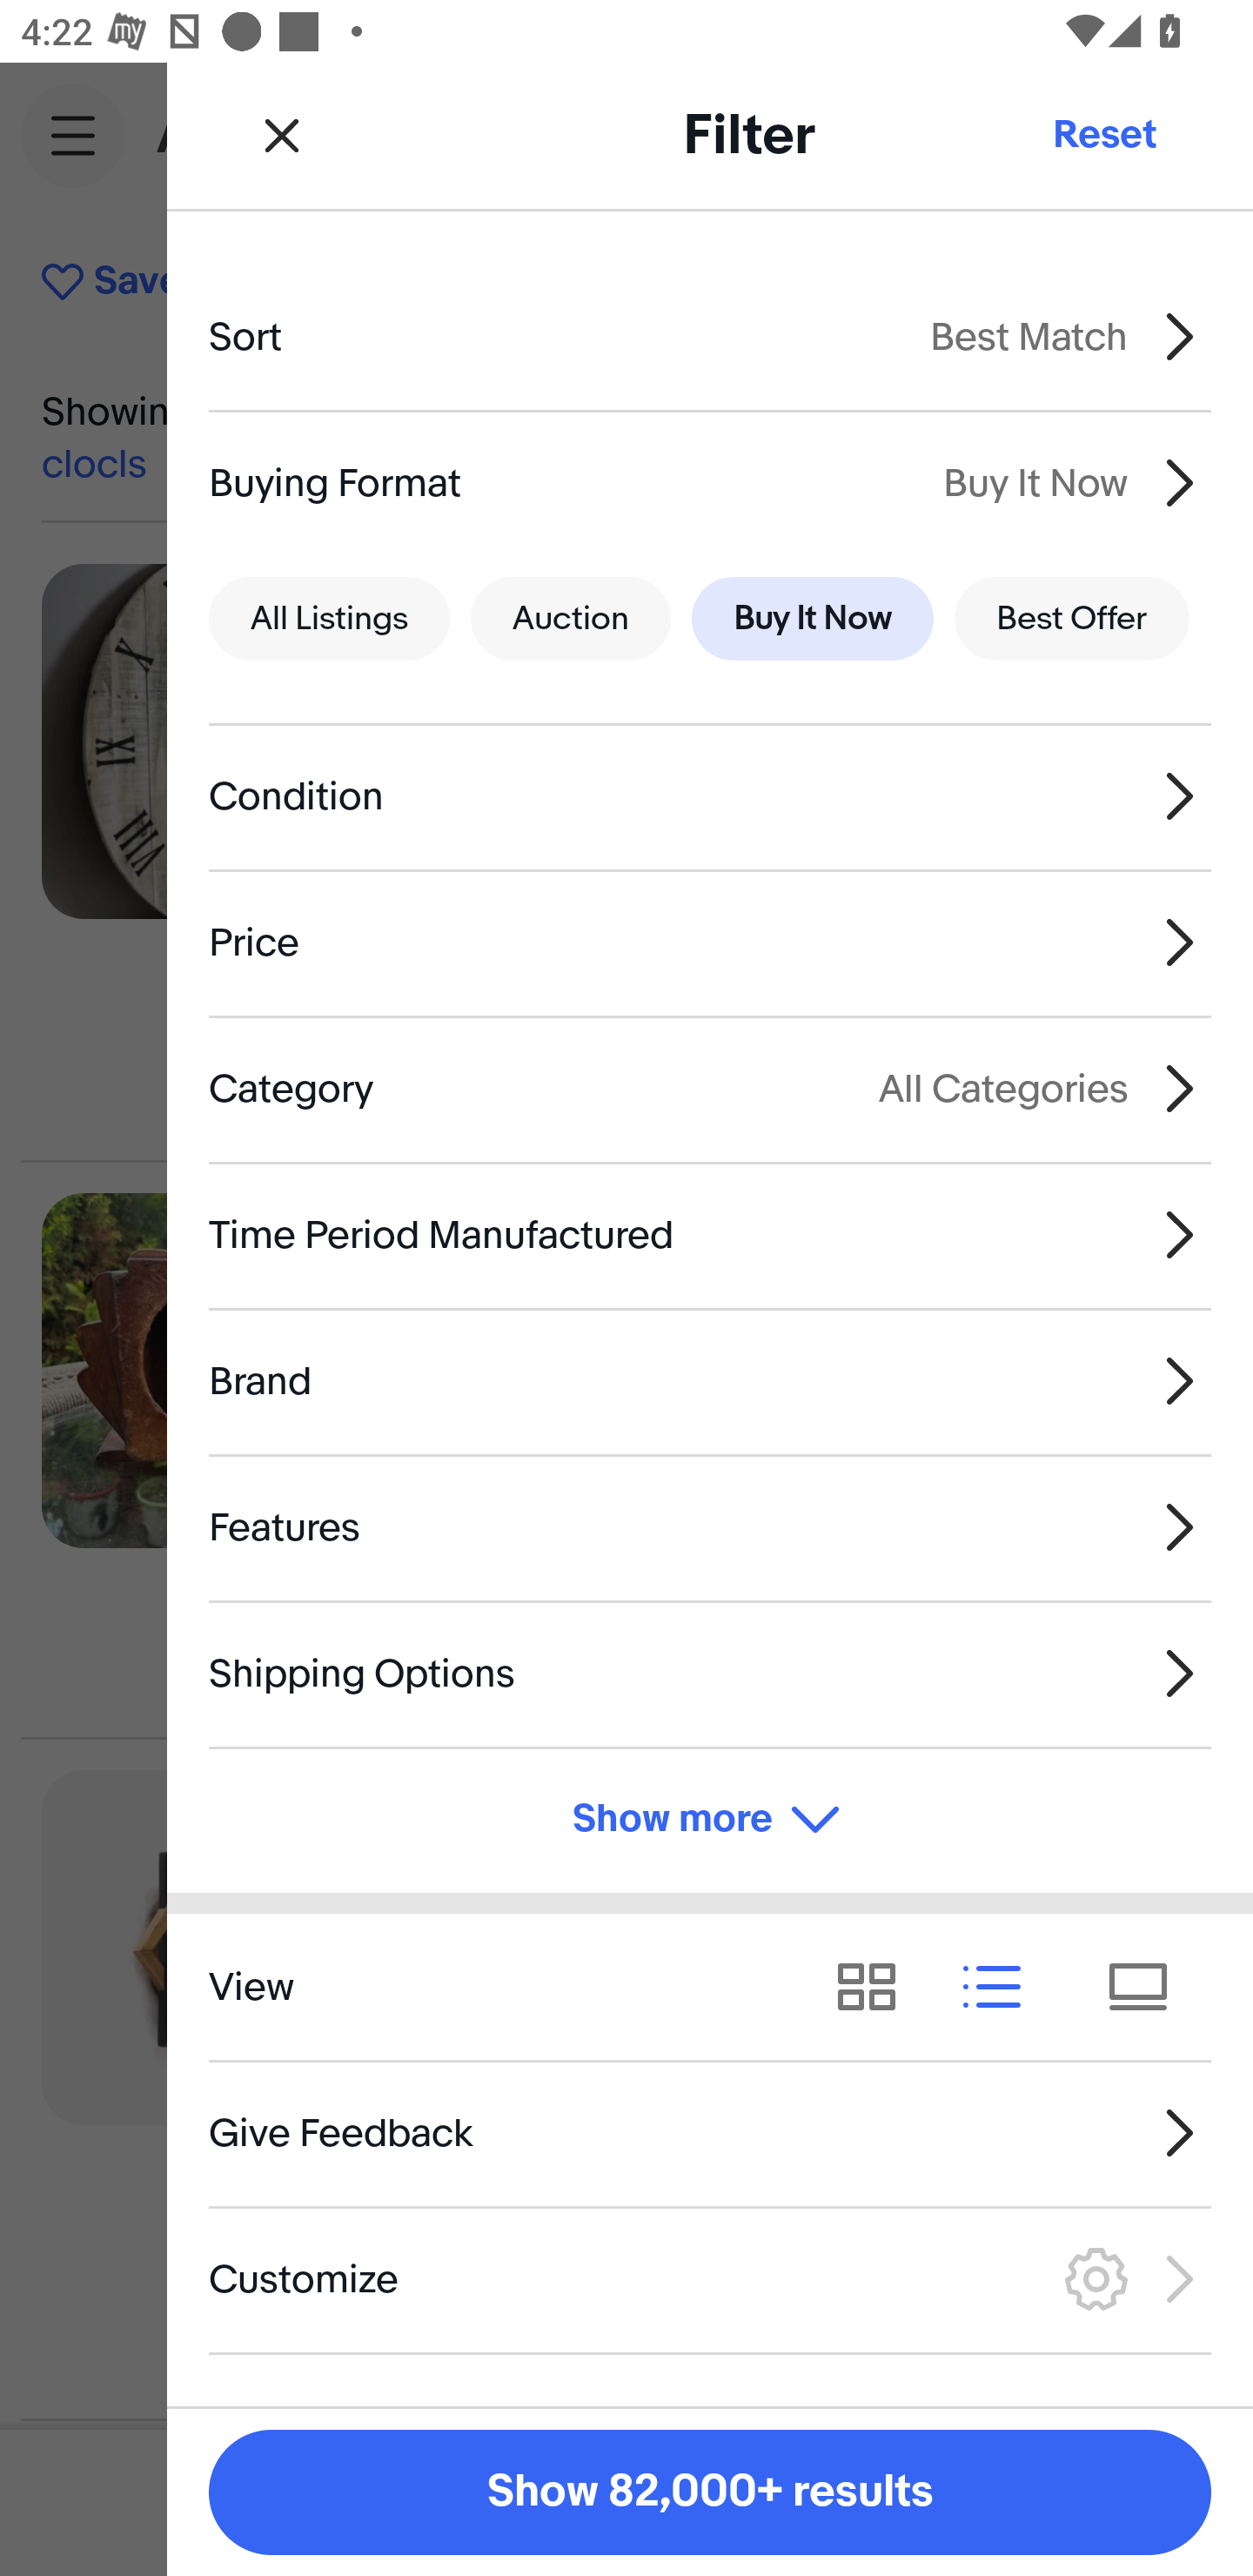 This screenshot has height=2576, width=1253. I want to click on View results as tiles, so click(1149, 1988).